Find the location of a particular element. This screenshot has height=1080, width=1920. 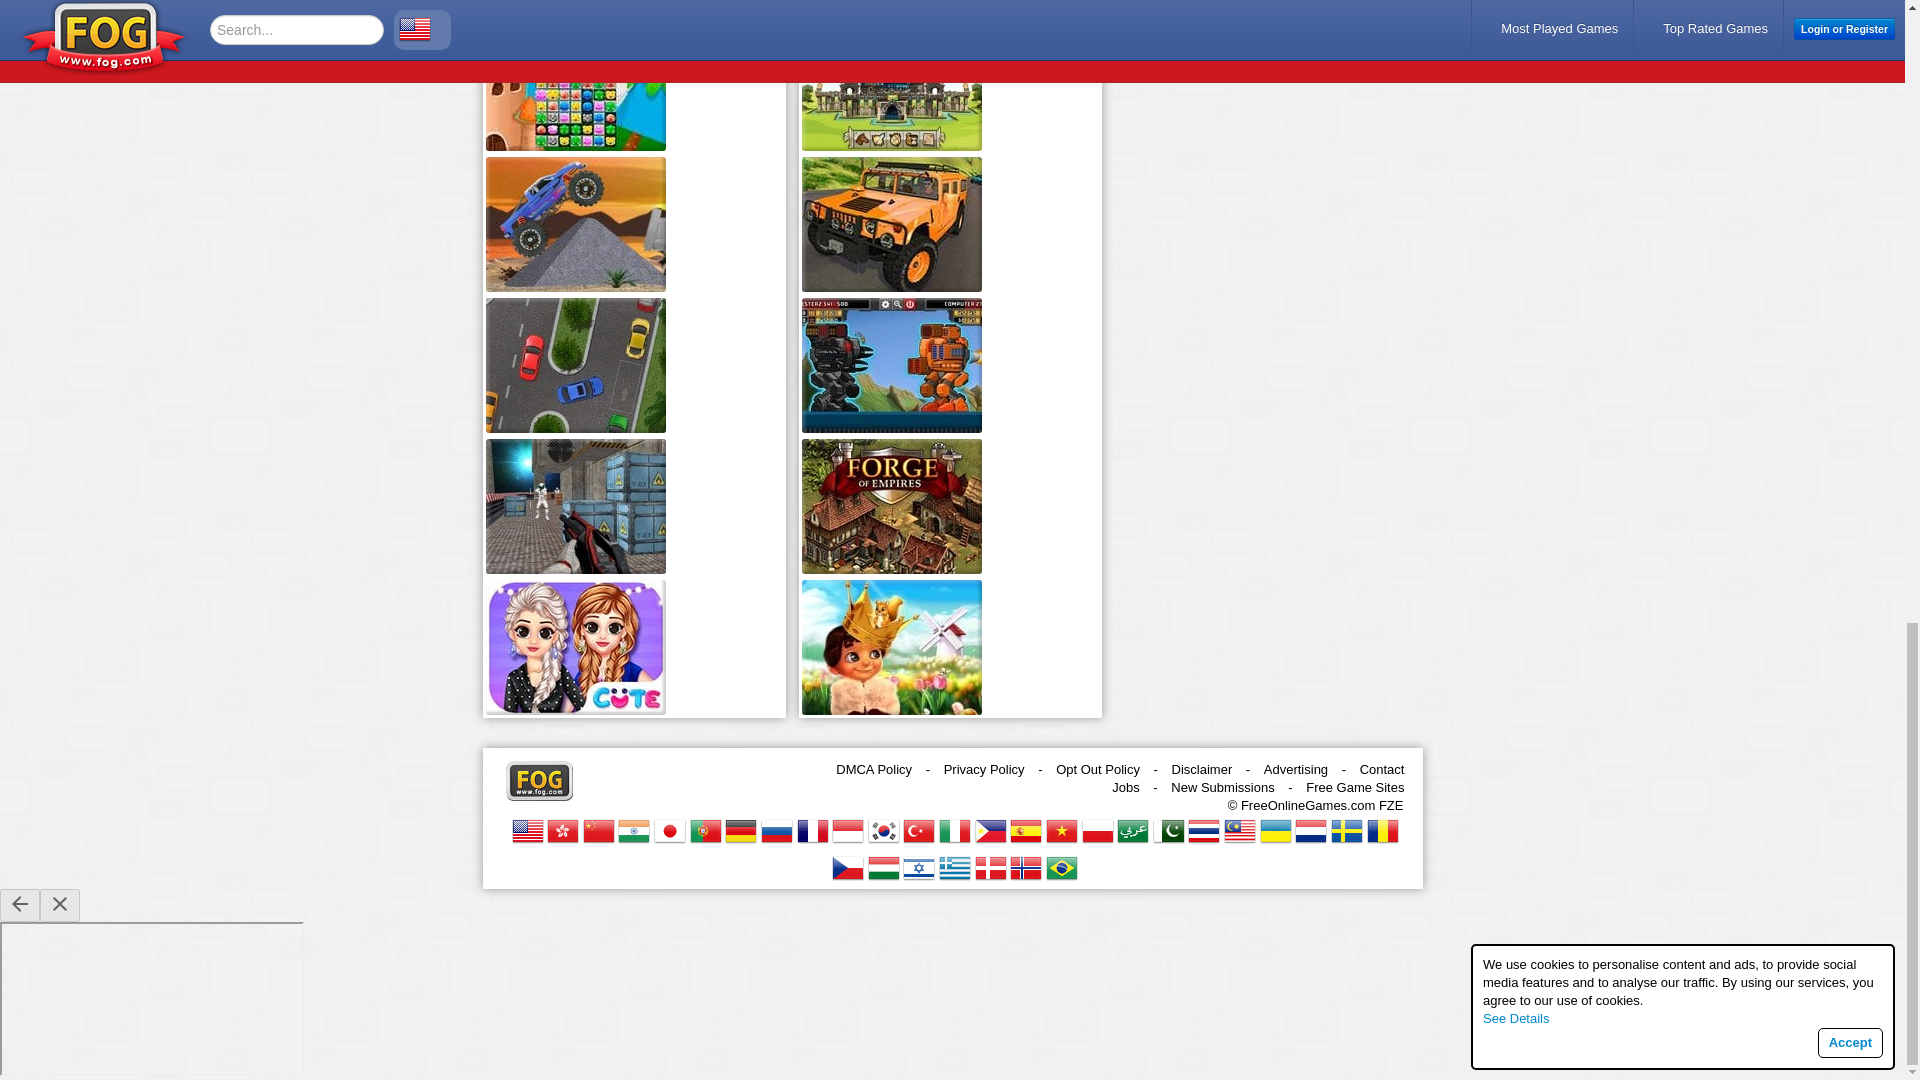

Spielen Sie Spiele auf Deutsch is located at coordinates (740, 830).